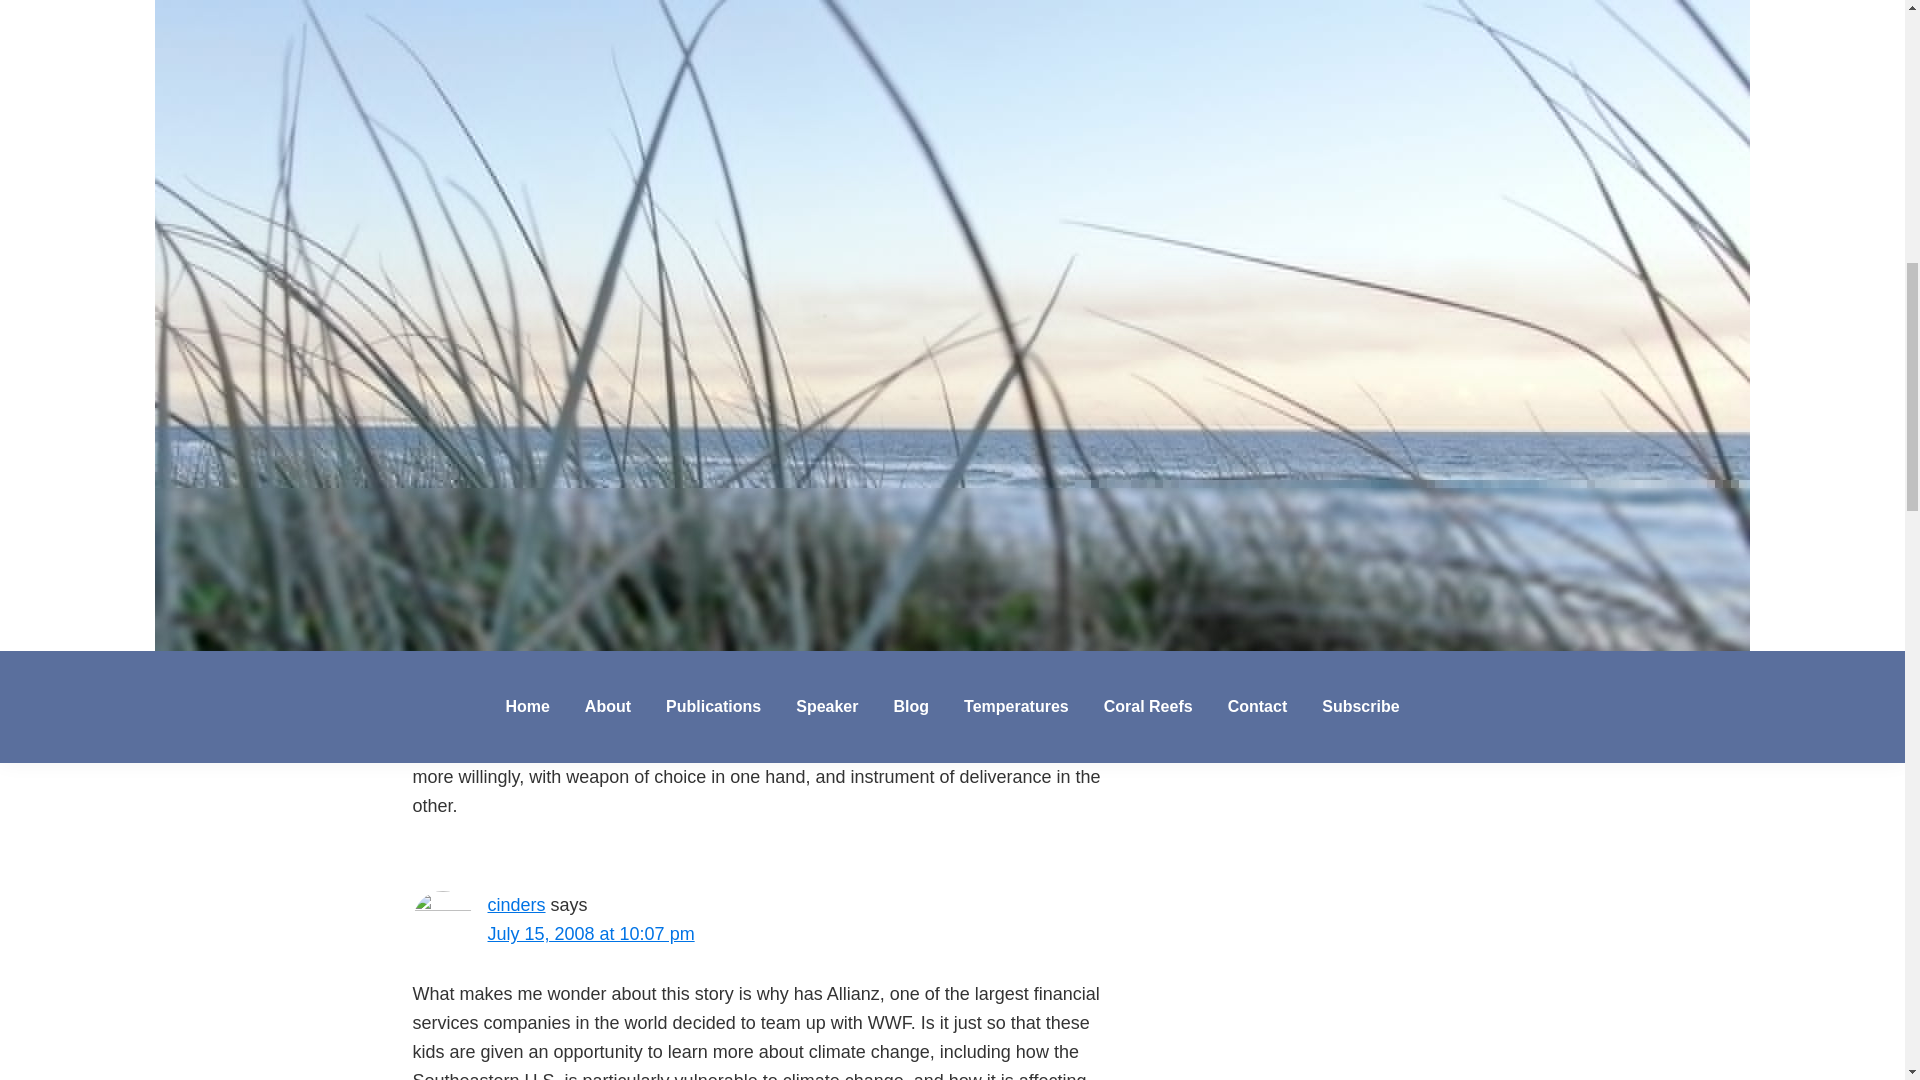 This screenshot has width=1920, height=1080. What do you see at coordinates (1016, 102) in the screenshot?
I see `consistent` at bounding box center [1016, 102].